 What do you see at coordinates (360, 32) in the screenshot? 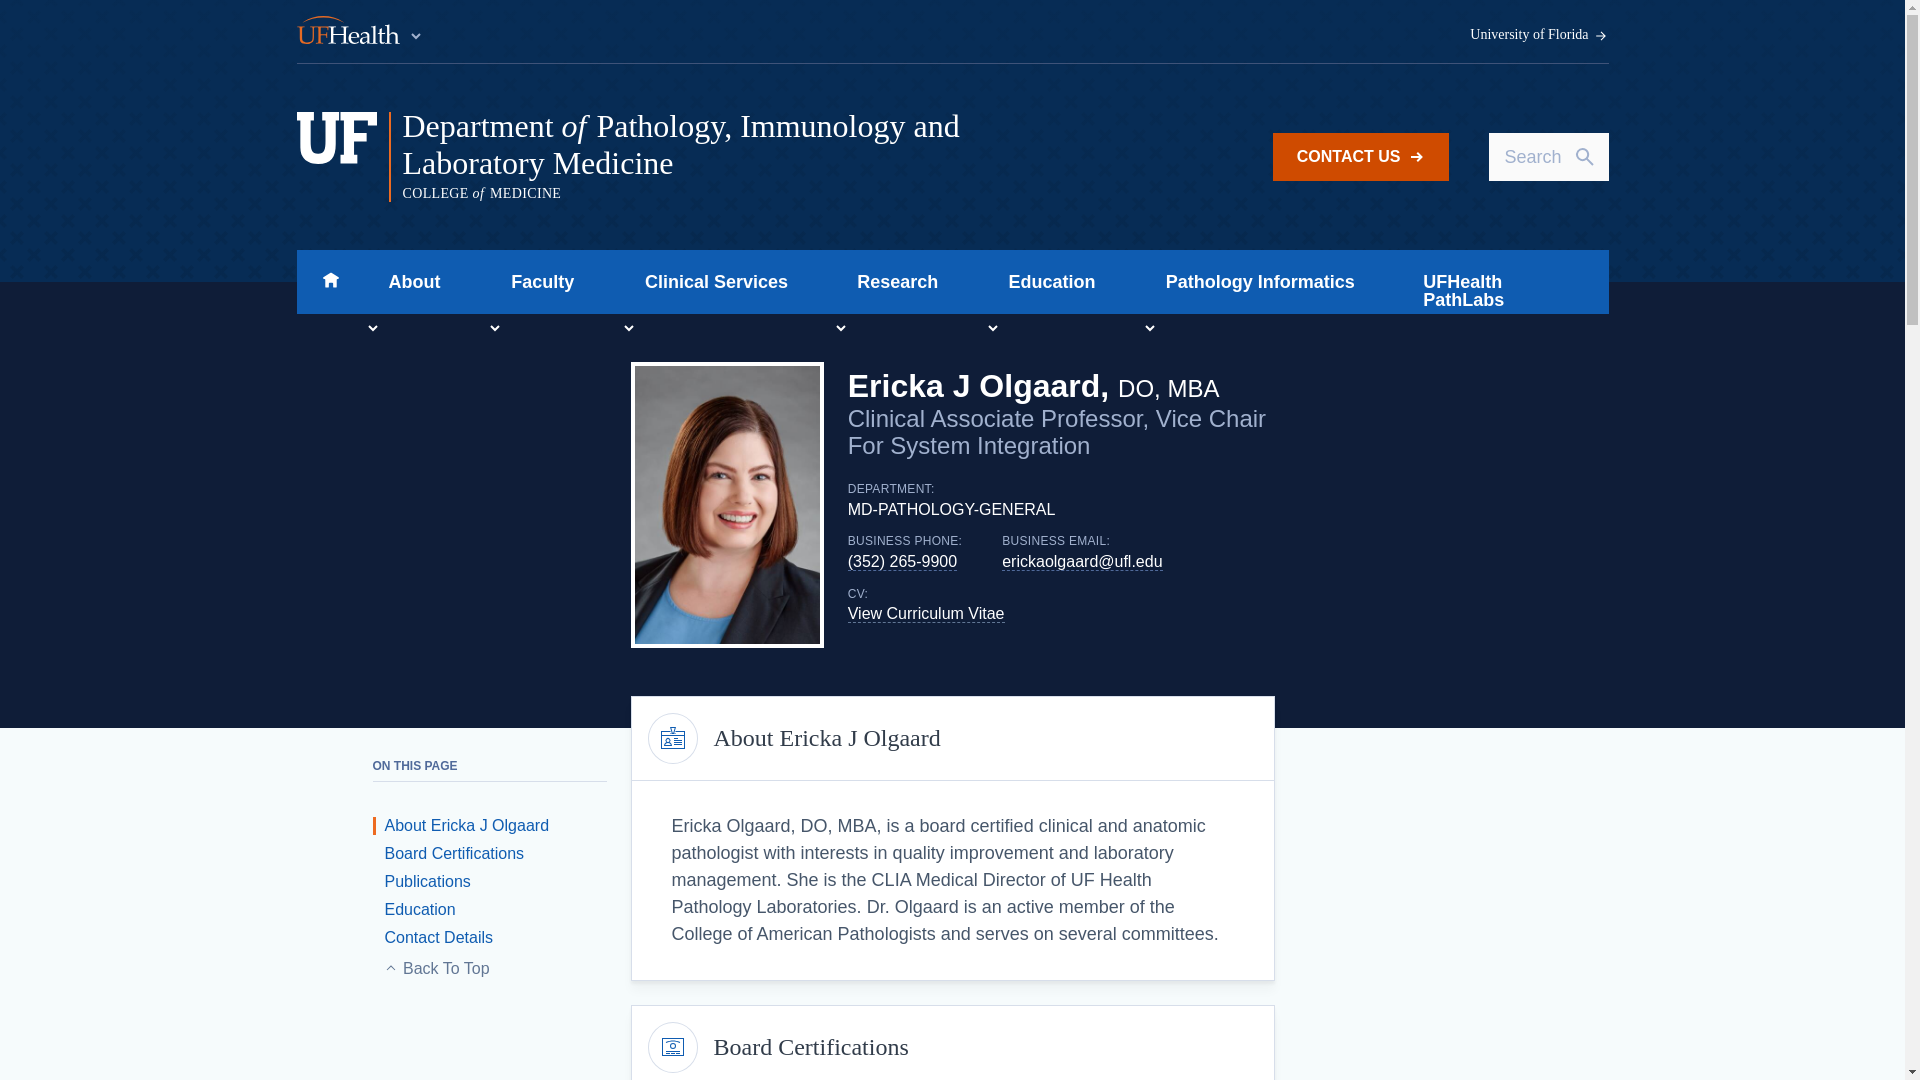
I see `UF Health` at bounding box center [360, 32].